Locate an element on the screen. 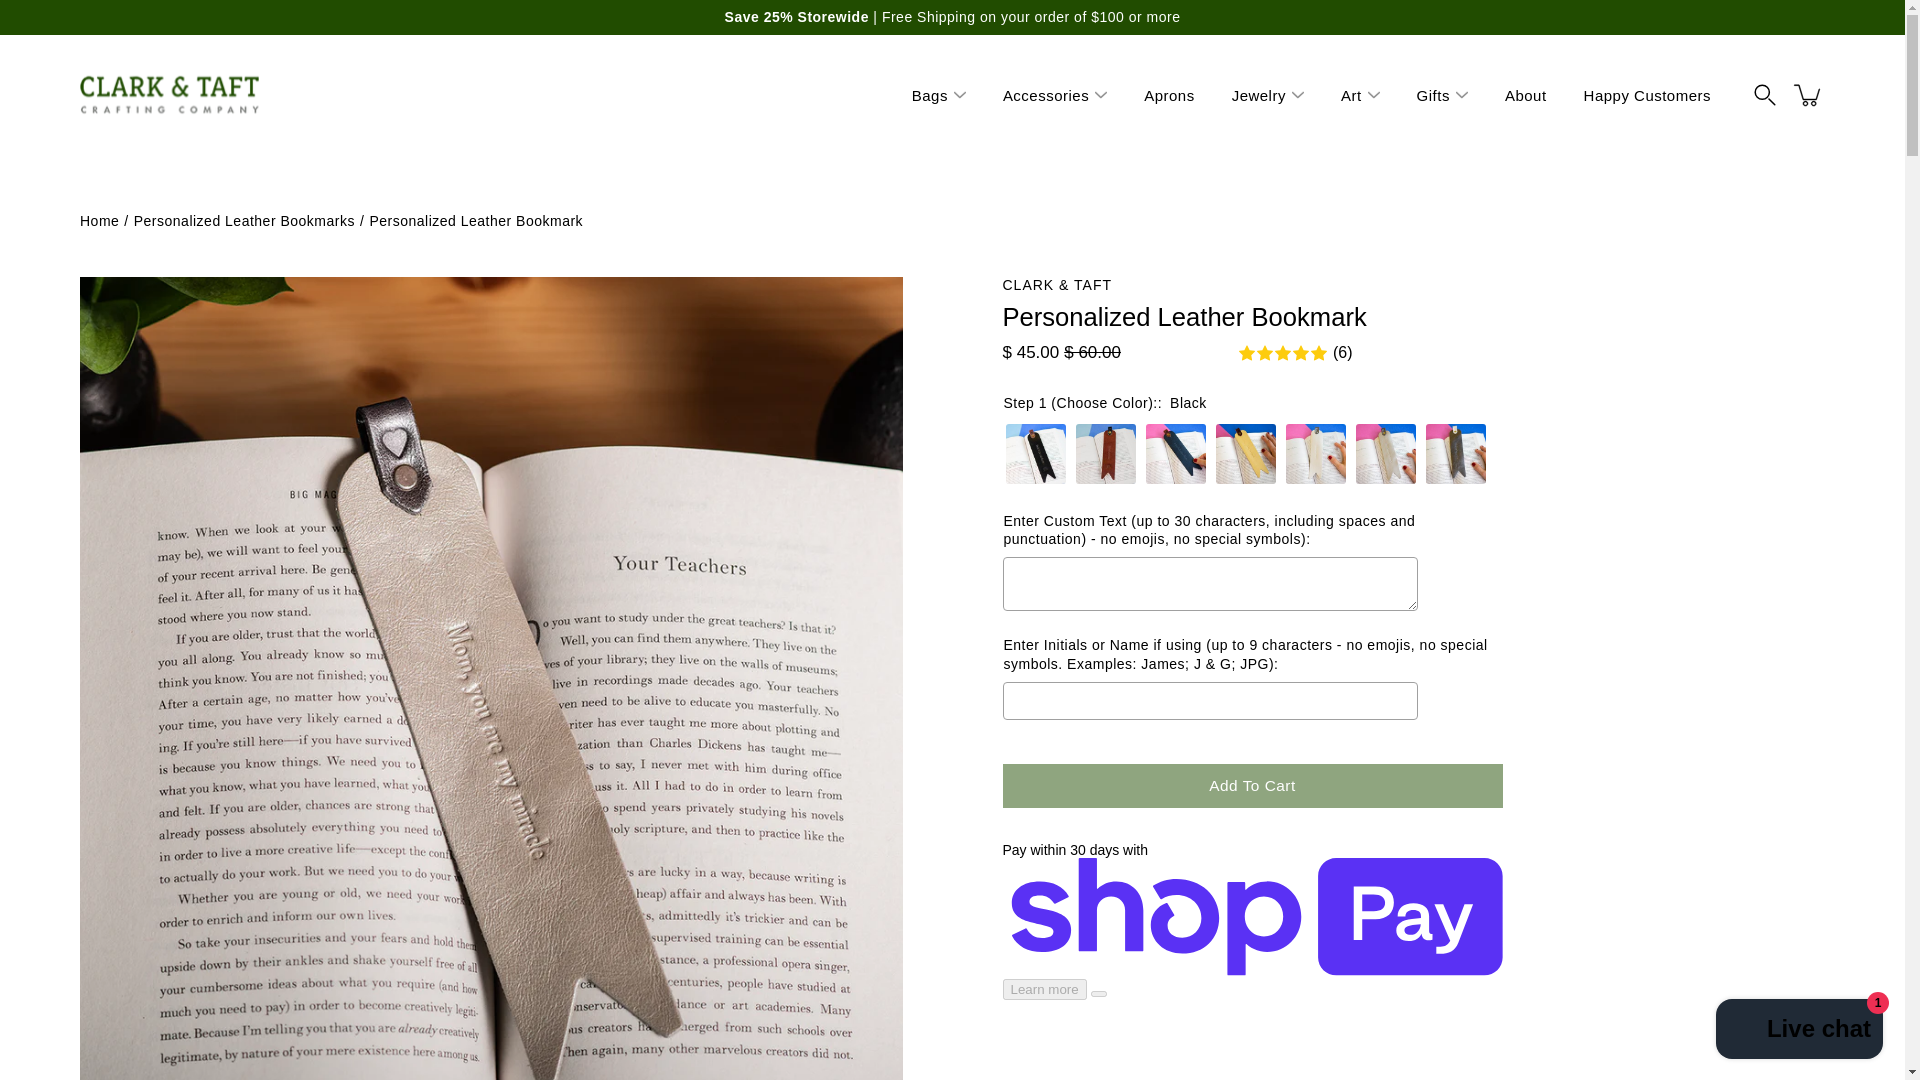 The image size is (1920, 1080). Accessories is located at coordinates (1045, 94).